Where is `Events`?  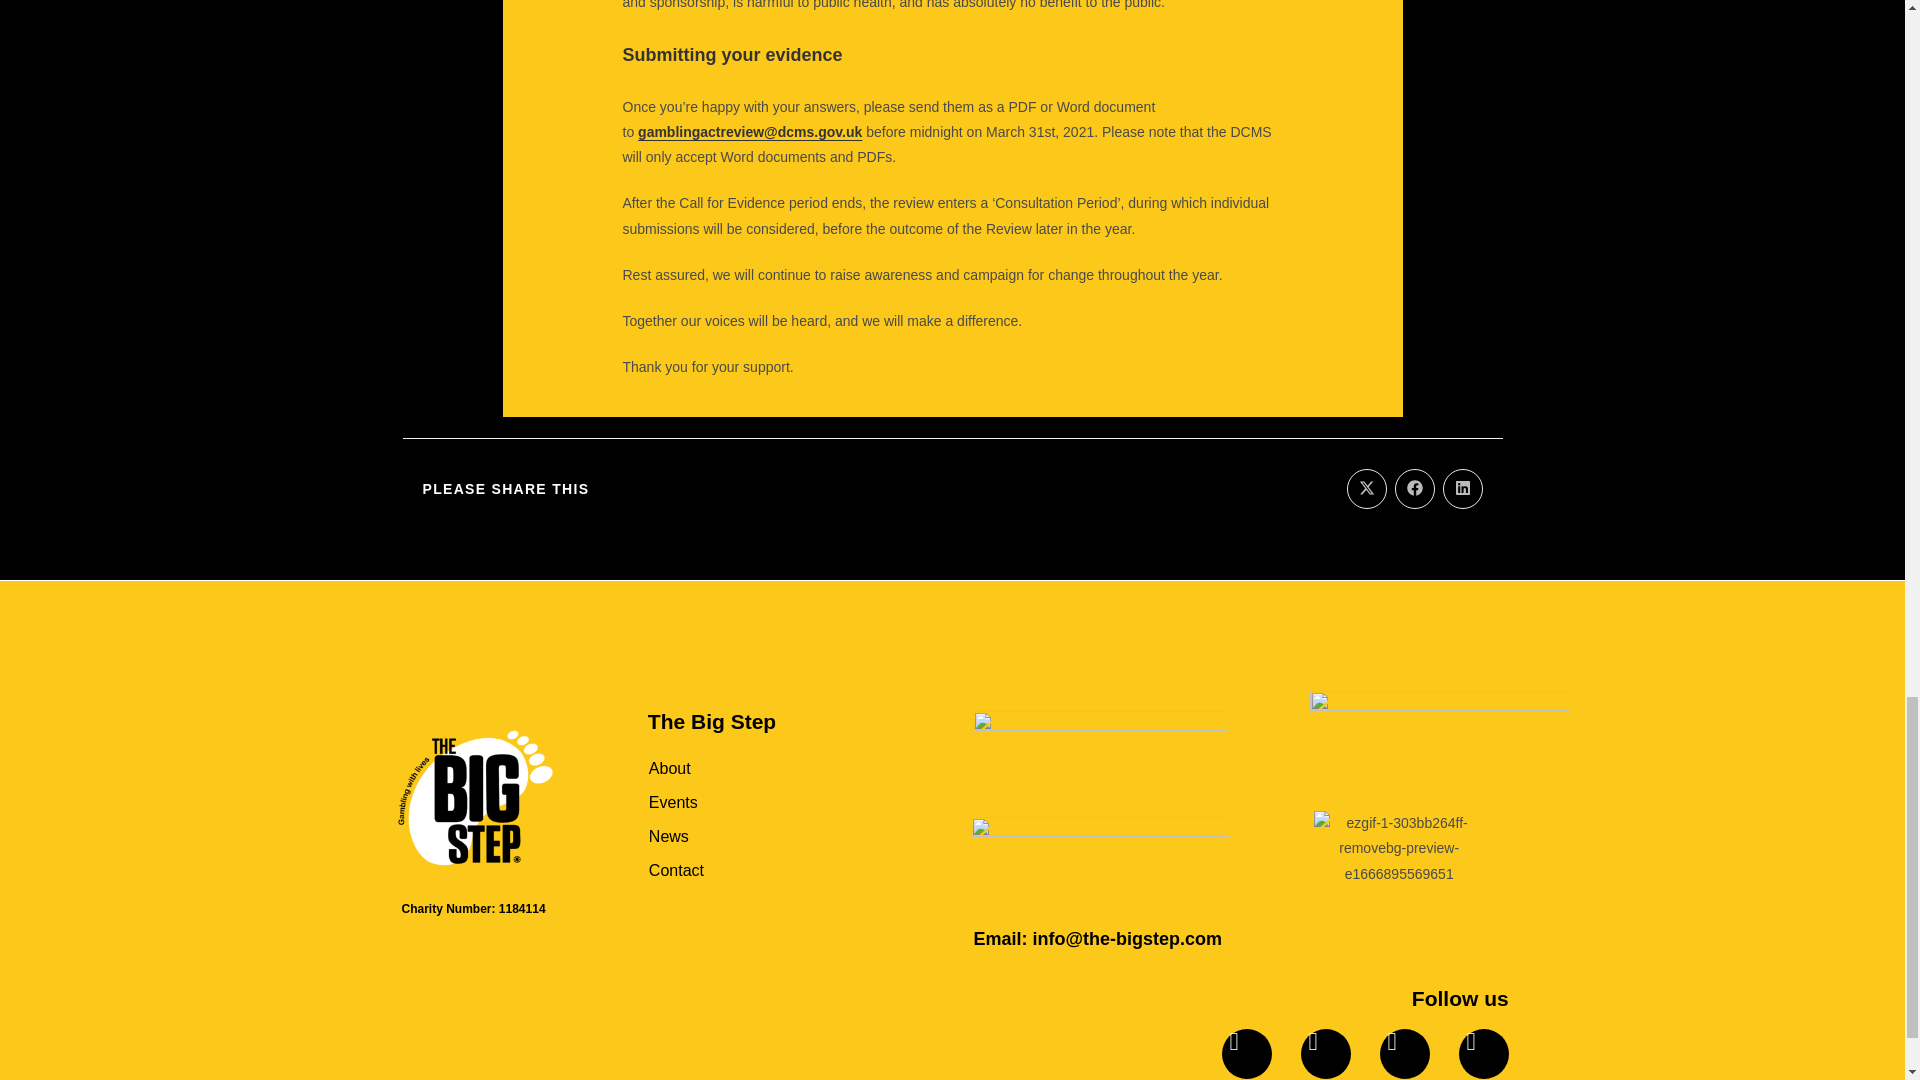
Events is located at coordinates (762, 802).